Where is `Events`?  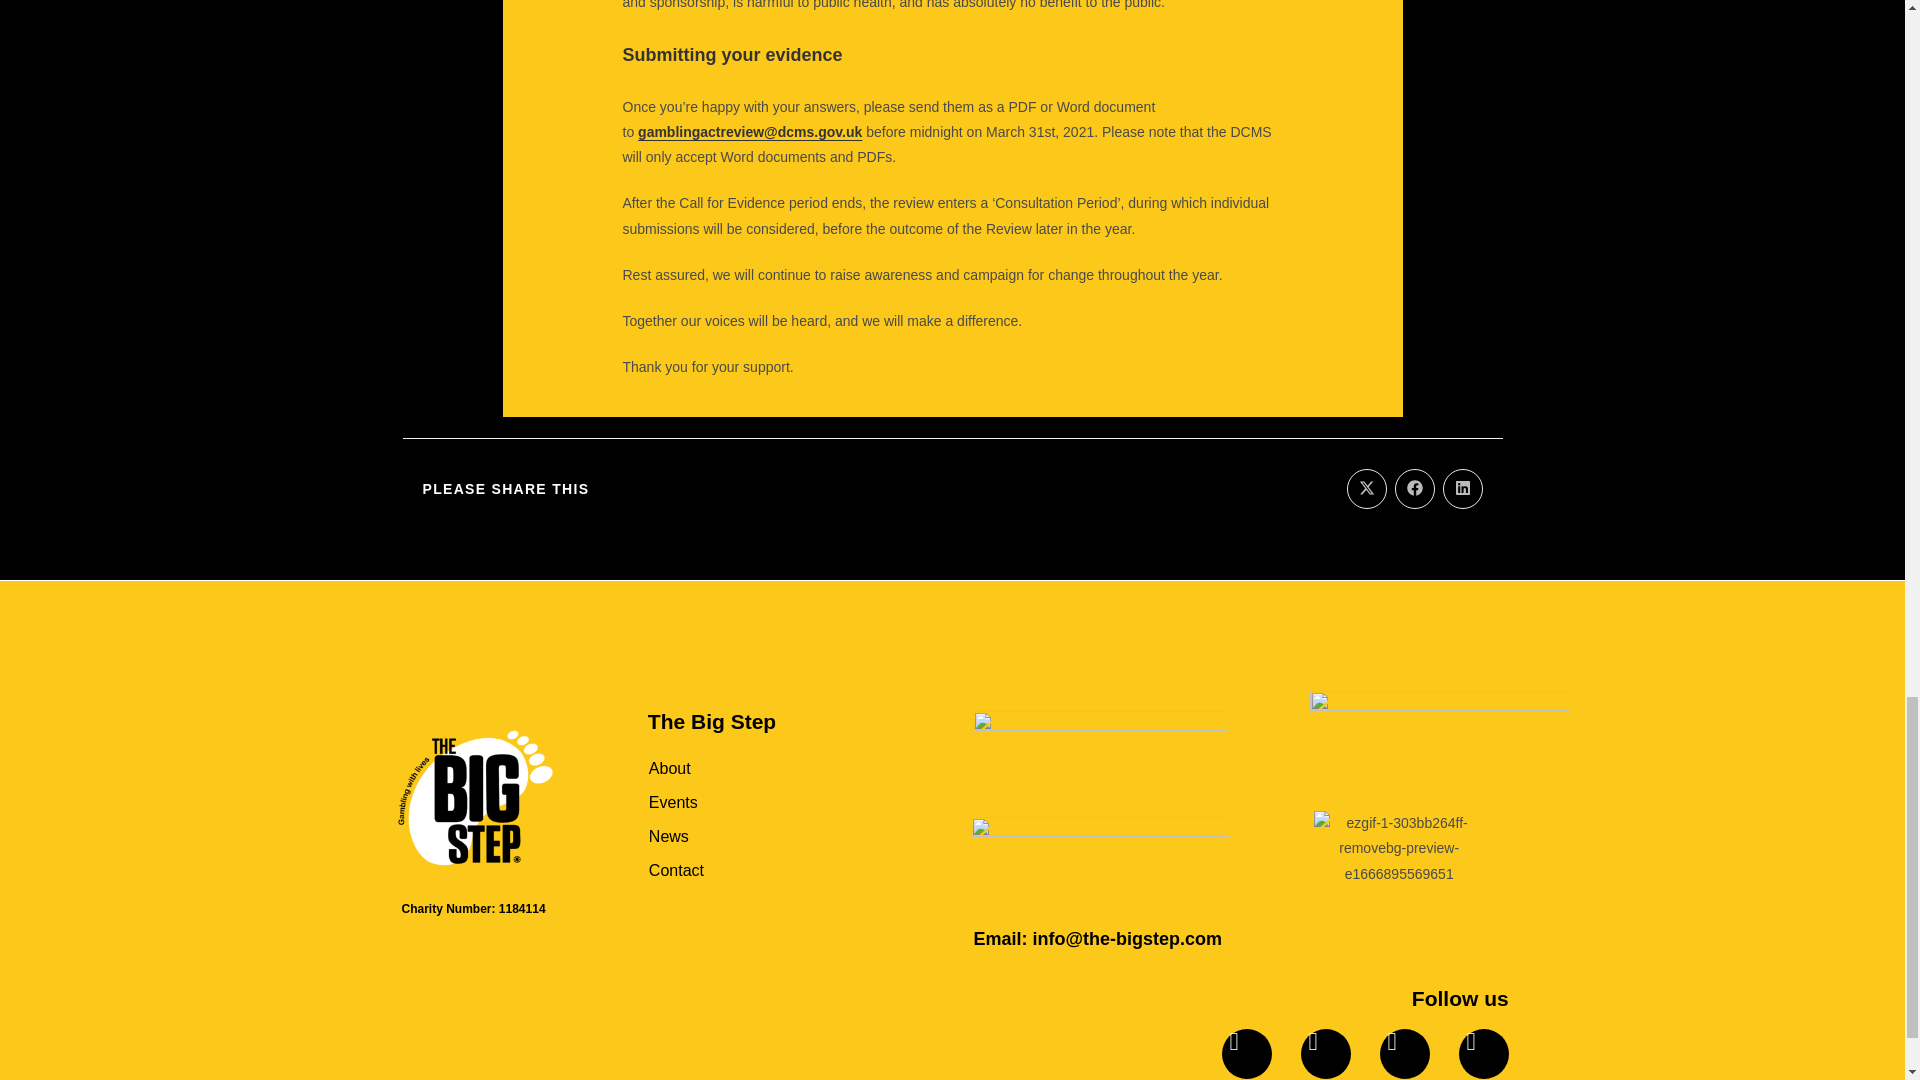
Events is located at coordinates (762, 802).